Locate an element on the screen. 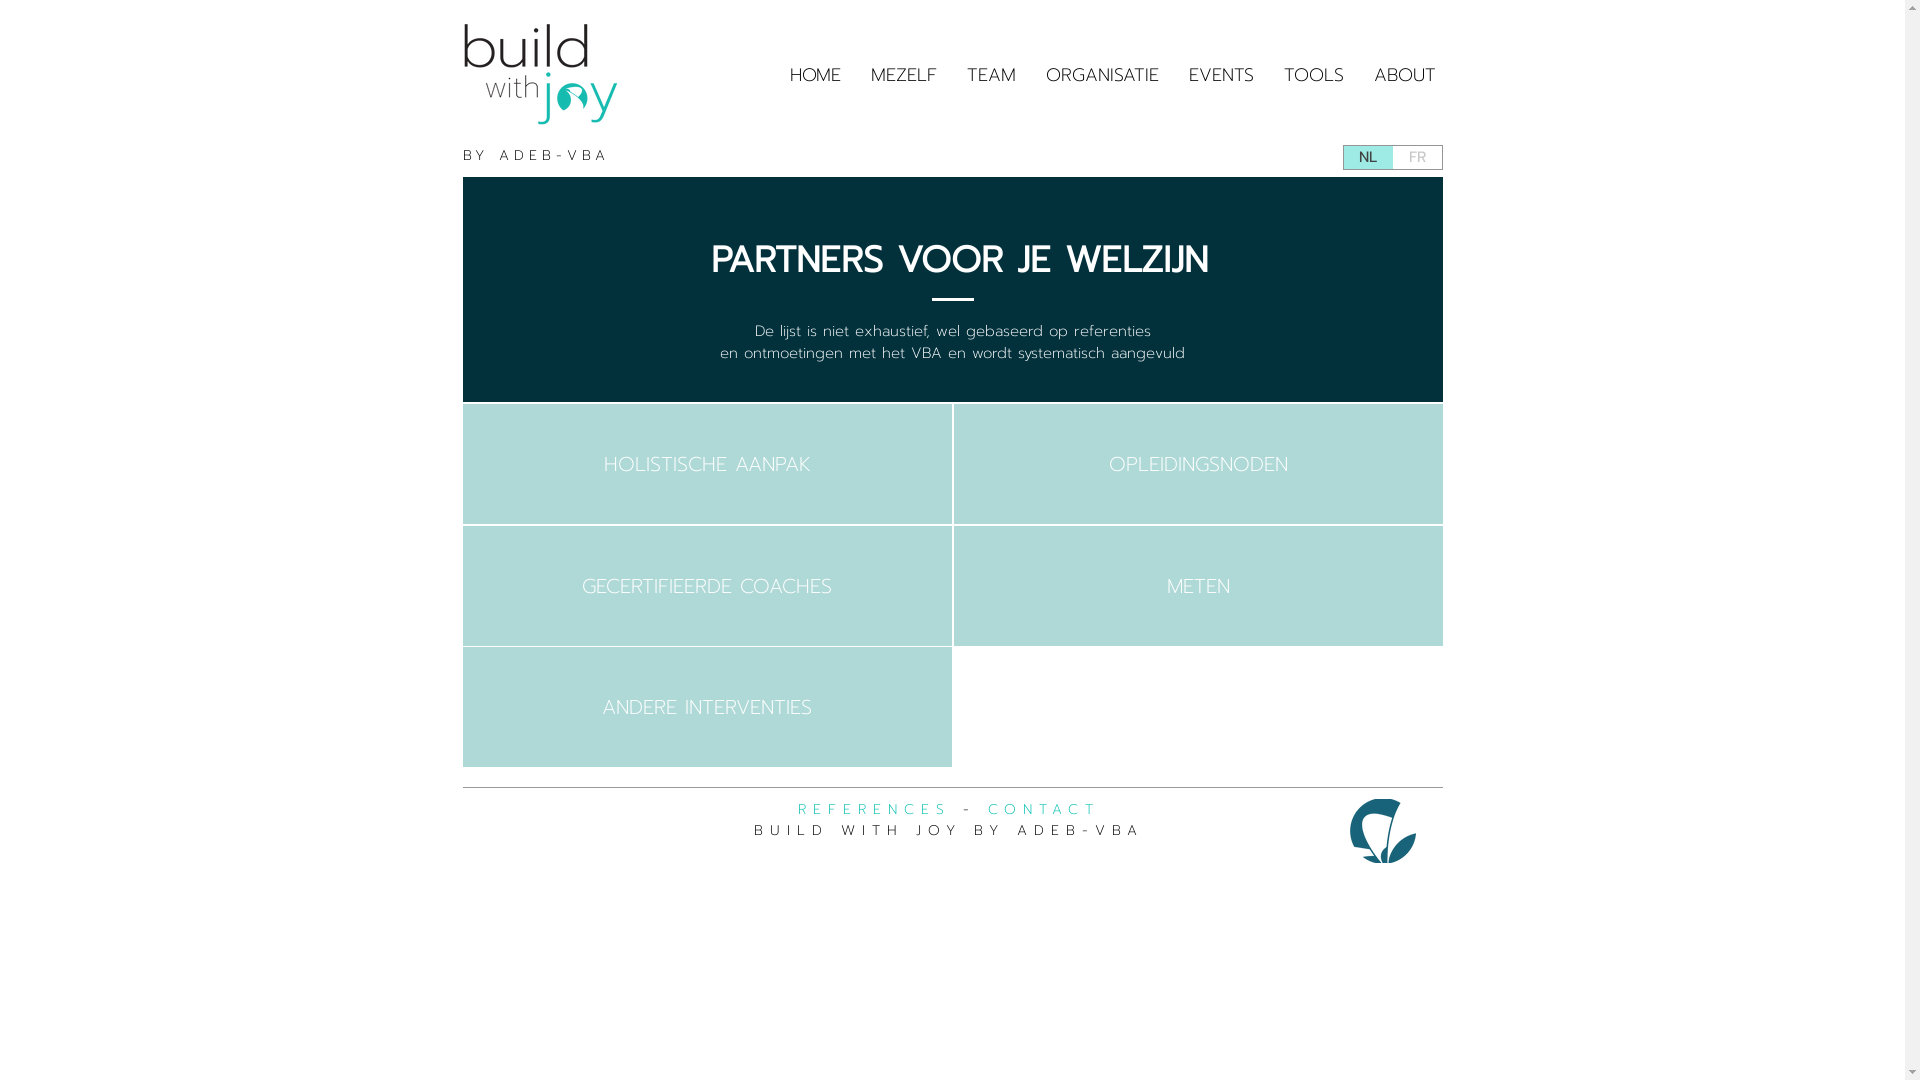 Image resolution: width=1920 pixels, height=1080 pixels. ANDERE INTERVENTIES is located at coordinates (706, 707).